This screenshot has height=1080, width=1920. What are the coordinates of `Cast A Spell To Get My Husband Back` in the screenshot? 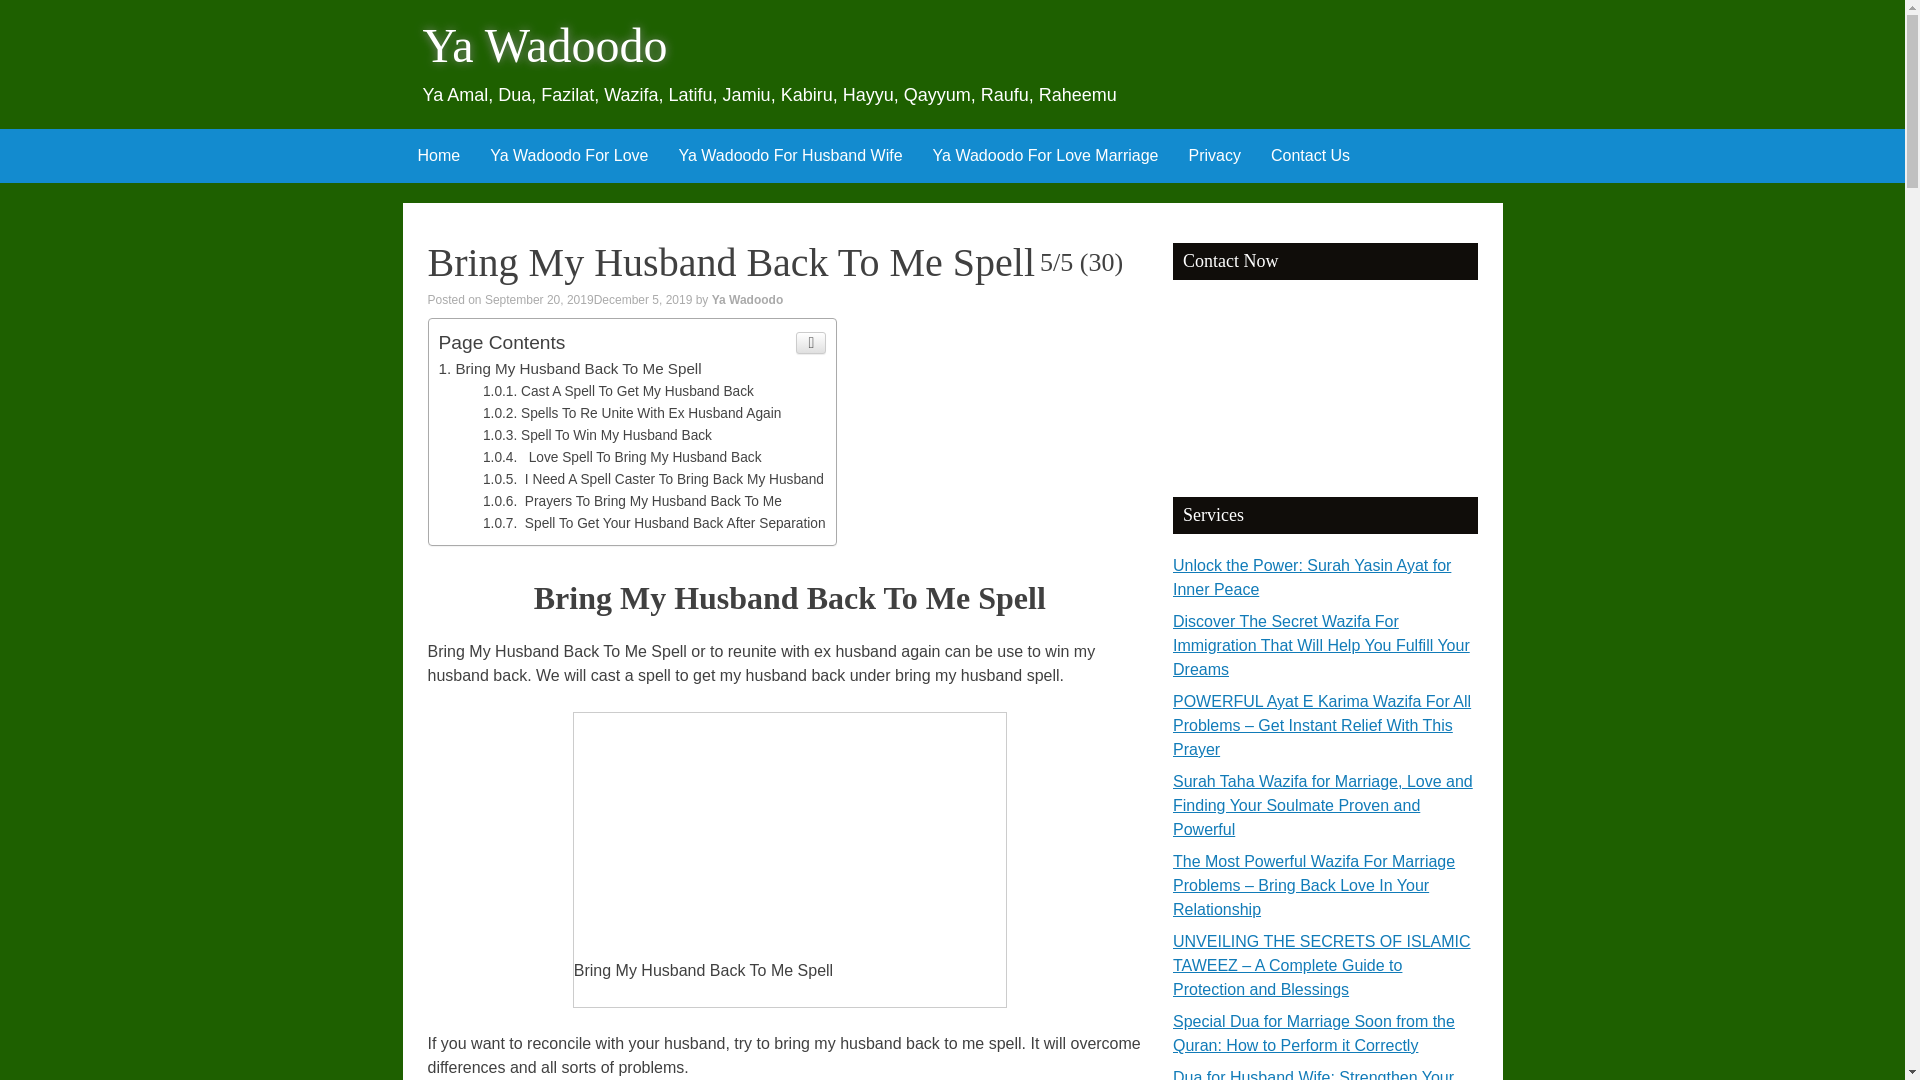 It's located at (618, 391).